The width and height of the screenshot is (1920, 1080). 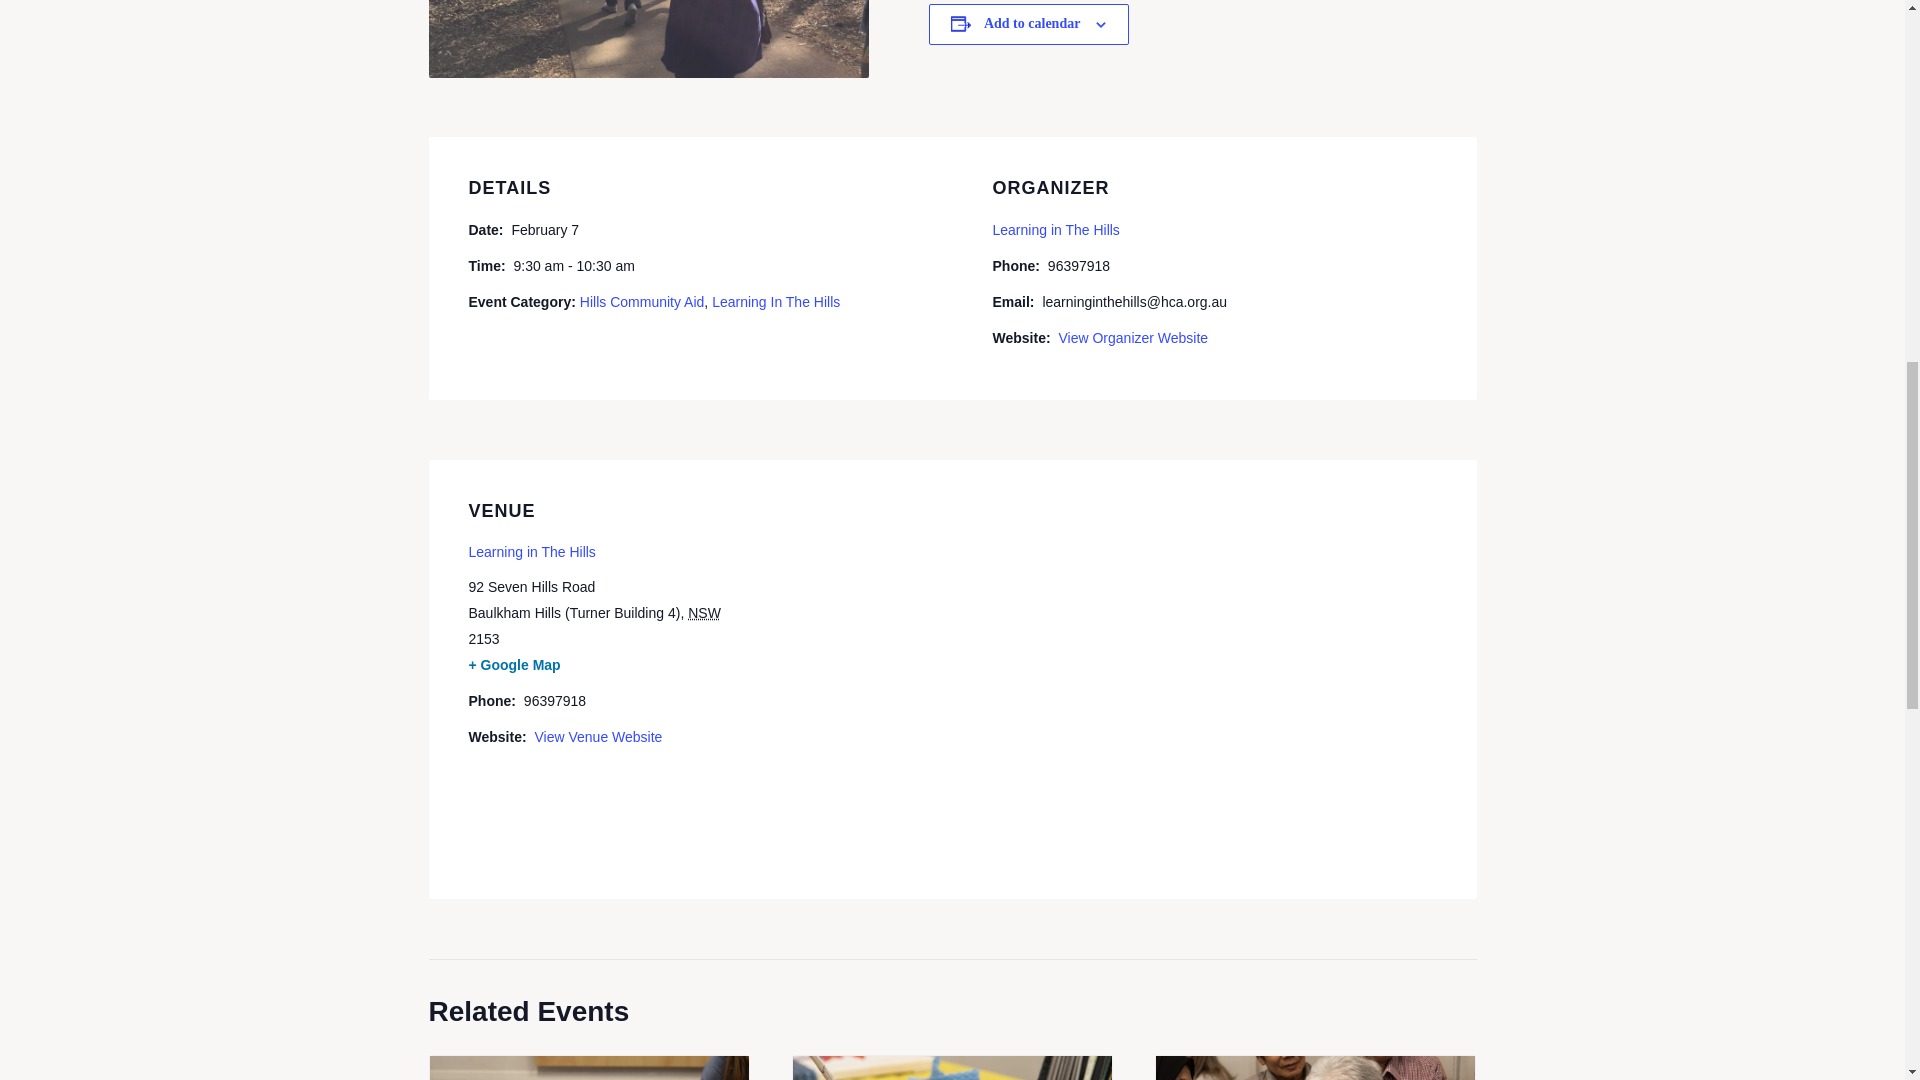 I want to click on Learning in The Hills, so click(x=1056, y=230).